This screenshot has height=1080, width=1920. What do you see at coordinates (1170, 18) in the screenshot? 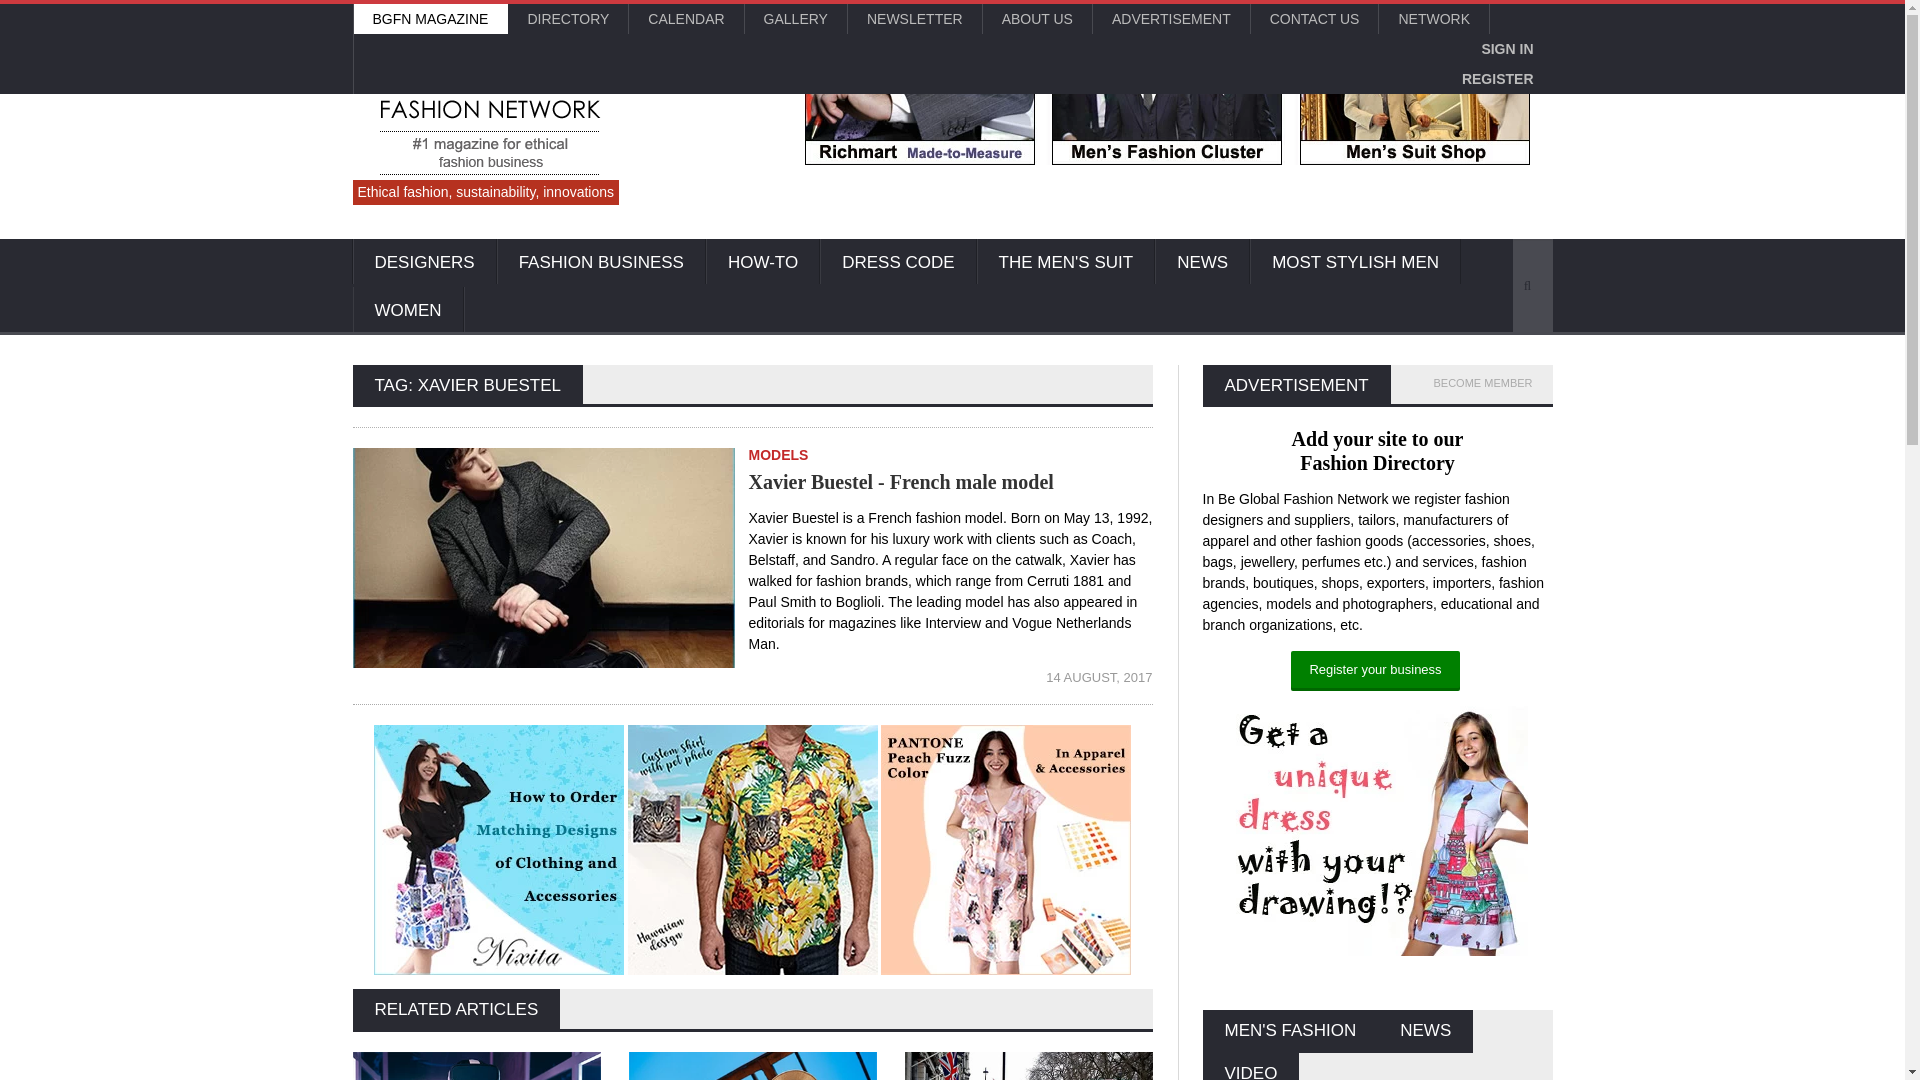
I see `ADVERTISEMENT` at bounding box center [1170, 18].